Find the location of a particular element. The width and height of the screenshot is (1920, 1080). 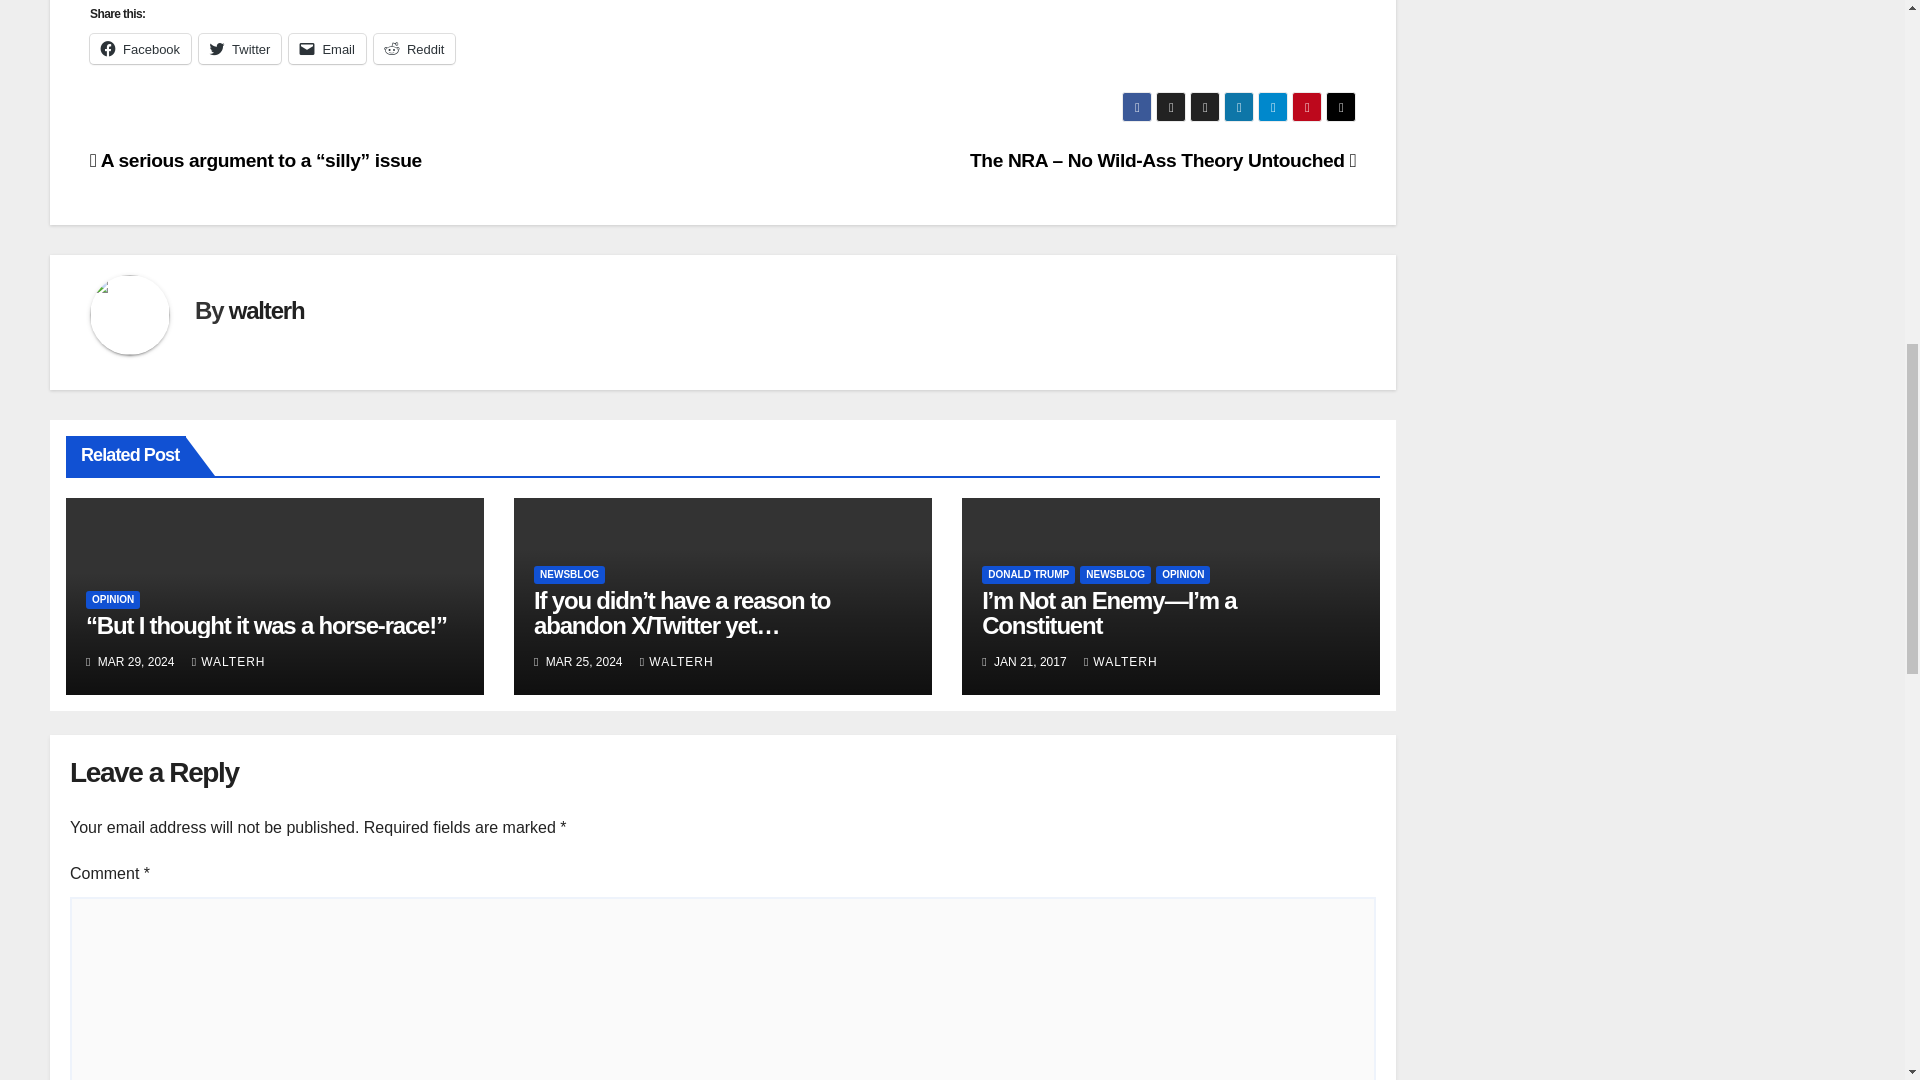

Click to email a link to a friend is located at coordinates (328, 48).